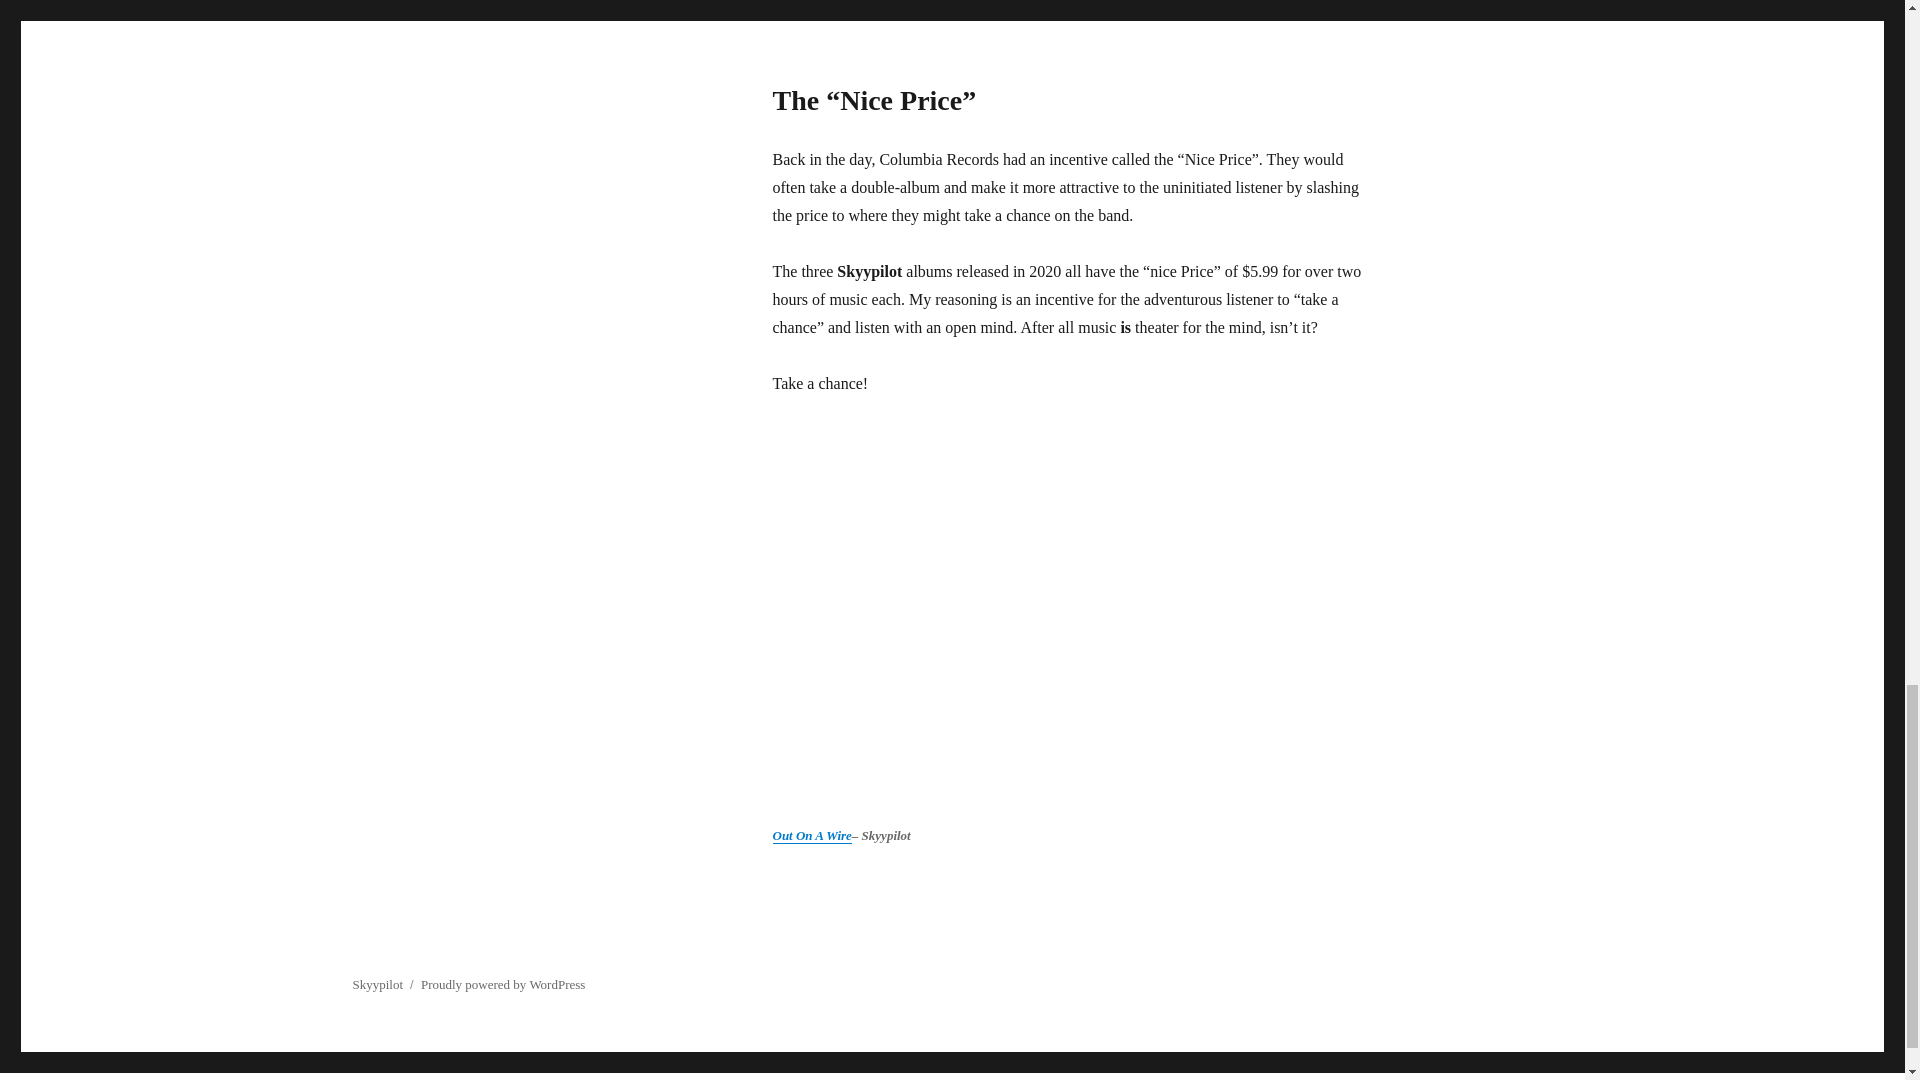 This screenshot has height=1080, width=1920. Describe the element at coordinates (810, 836) in the screenshot. I see `Out On A Wire` at that location.